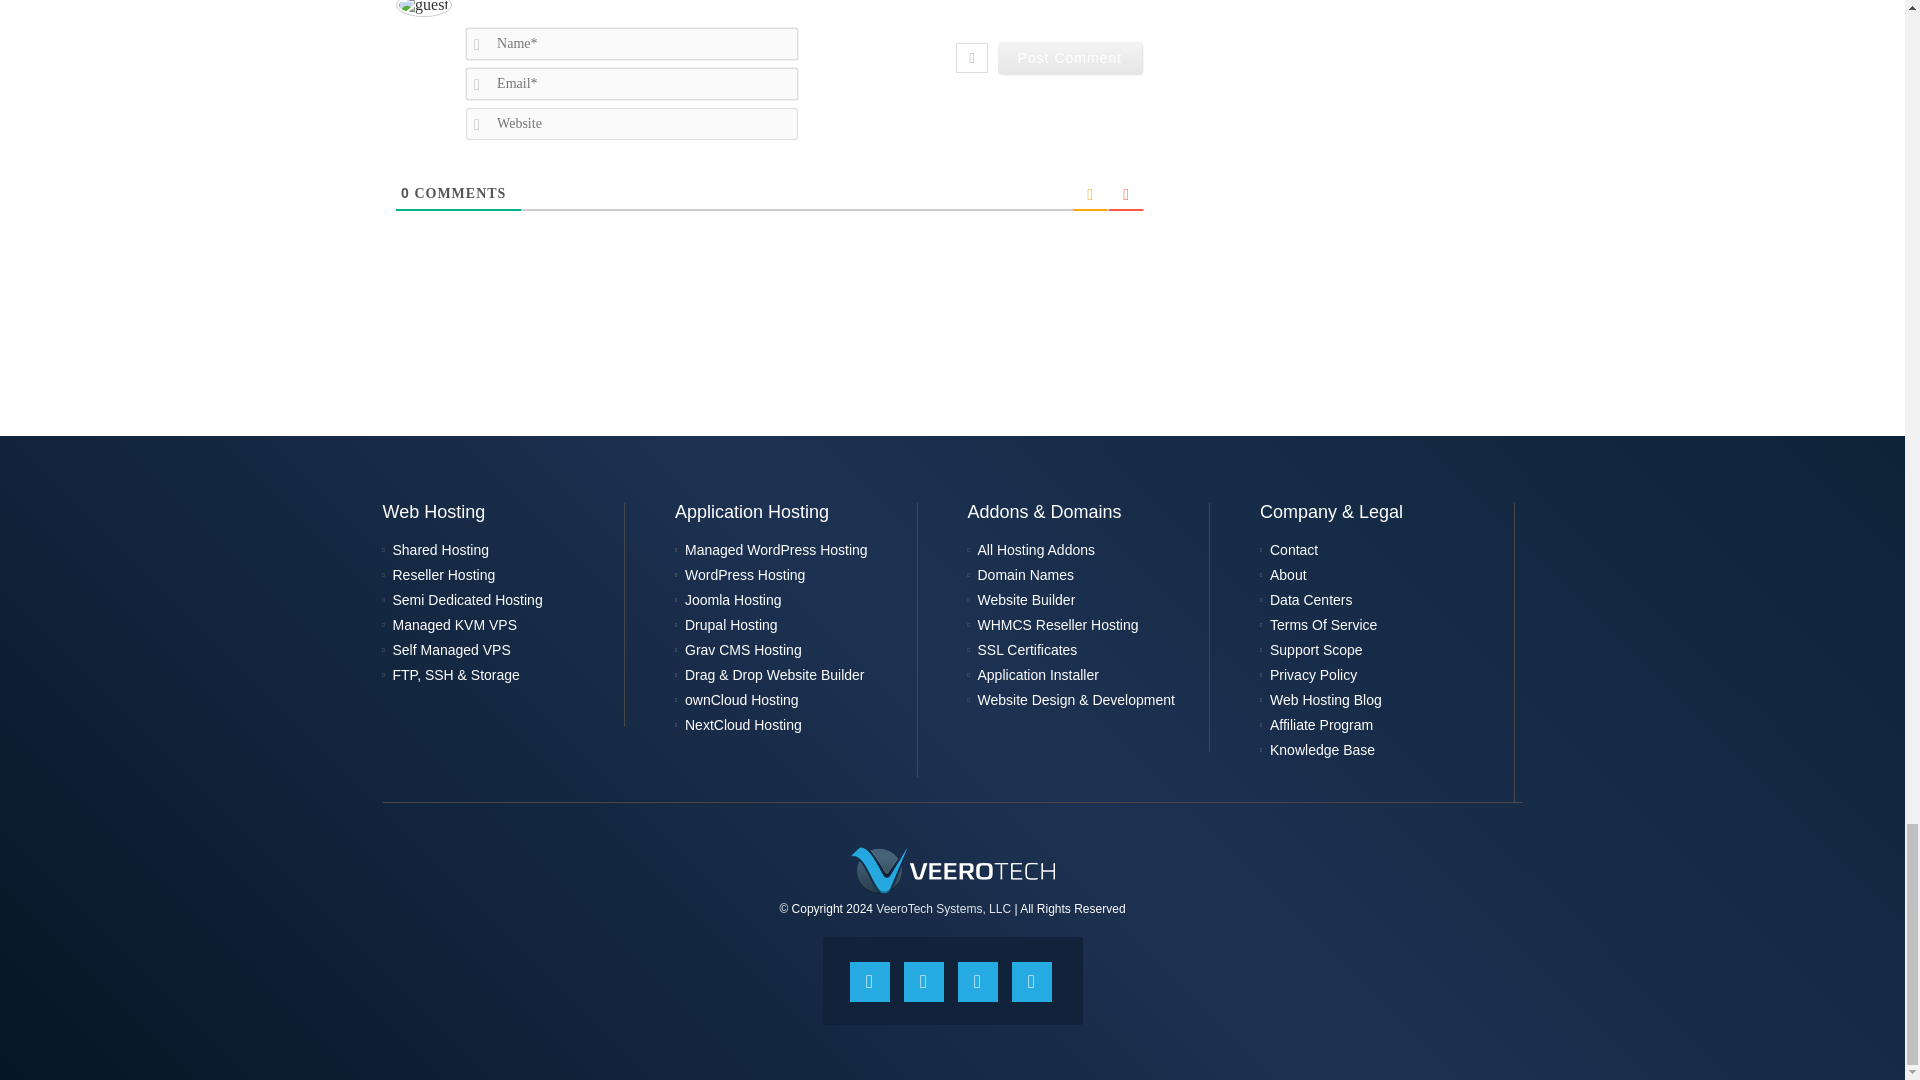 The height and width of the screenshot is (1080, 1920). I want to click on Post Comment, so click(1070, 58).